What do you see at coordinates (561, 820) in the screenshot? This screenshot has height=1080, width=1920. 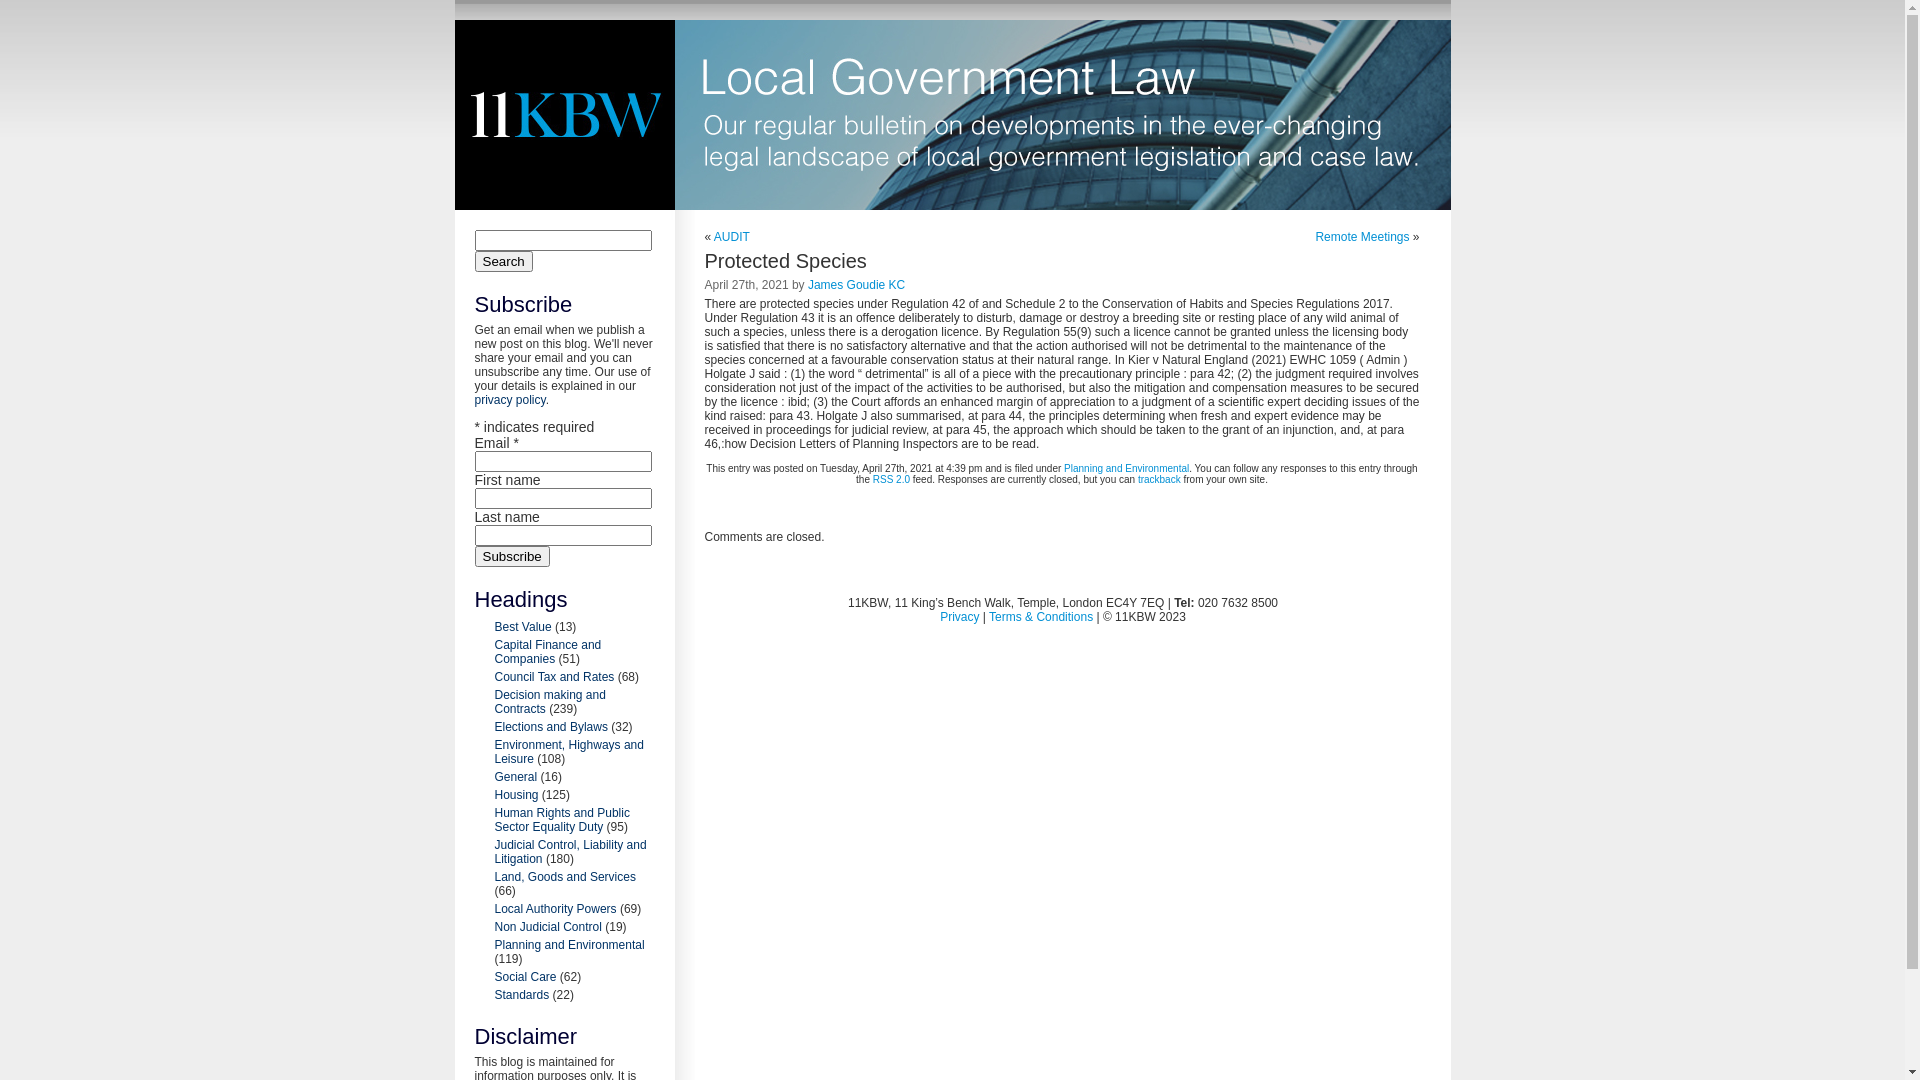 I see `Human Rights and Public Sector Equality Duty` at bounding box center [561, 820].